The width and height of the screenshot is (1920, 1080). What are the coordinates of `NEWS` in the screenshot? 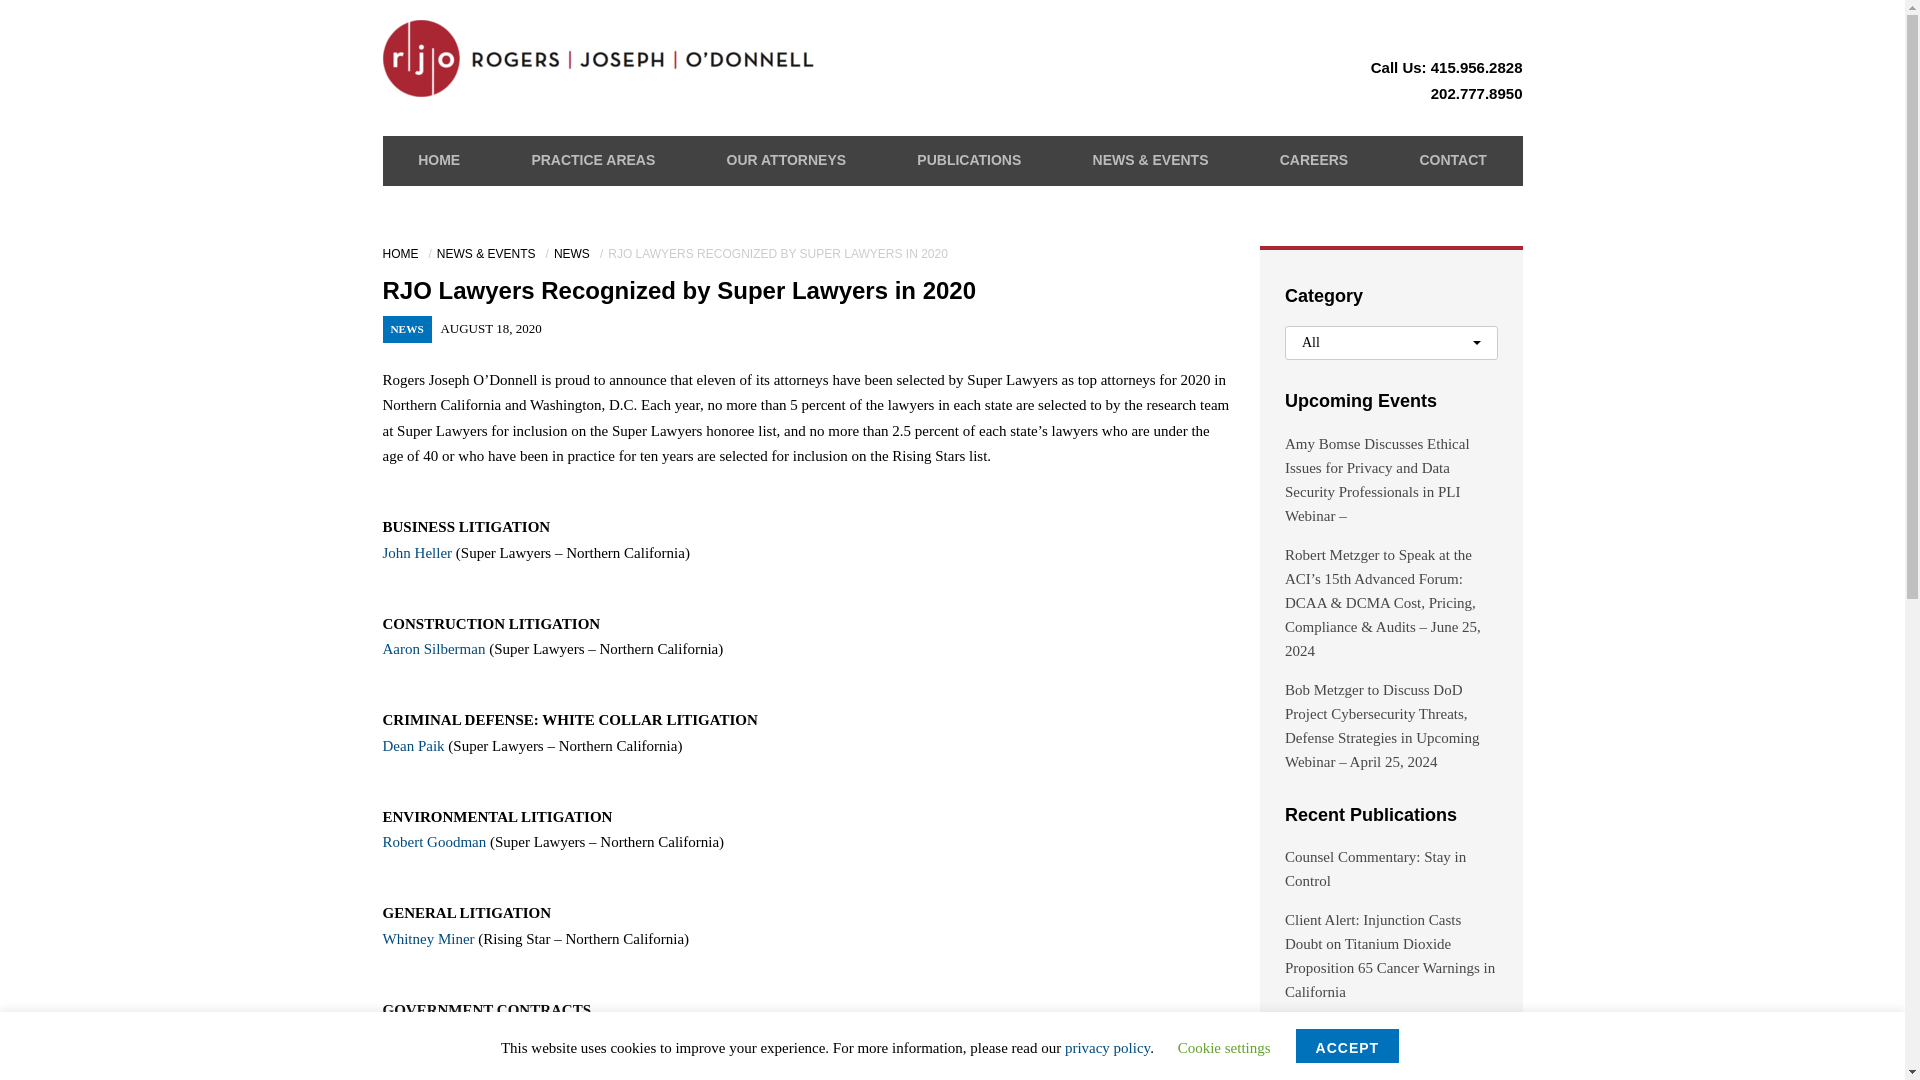 It's located at (574, 254).